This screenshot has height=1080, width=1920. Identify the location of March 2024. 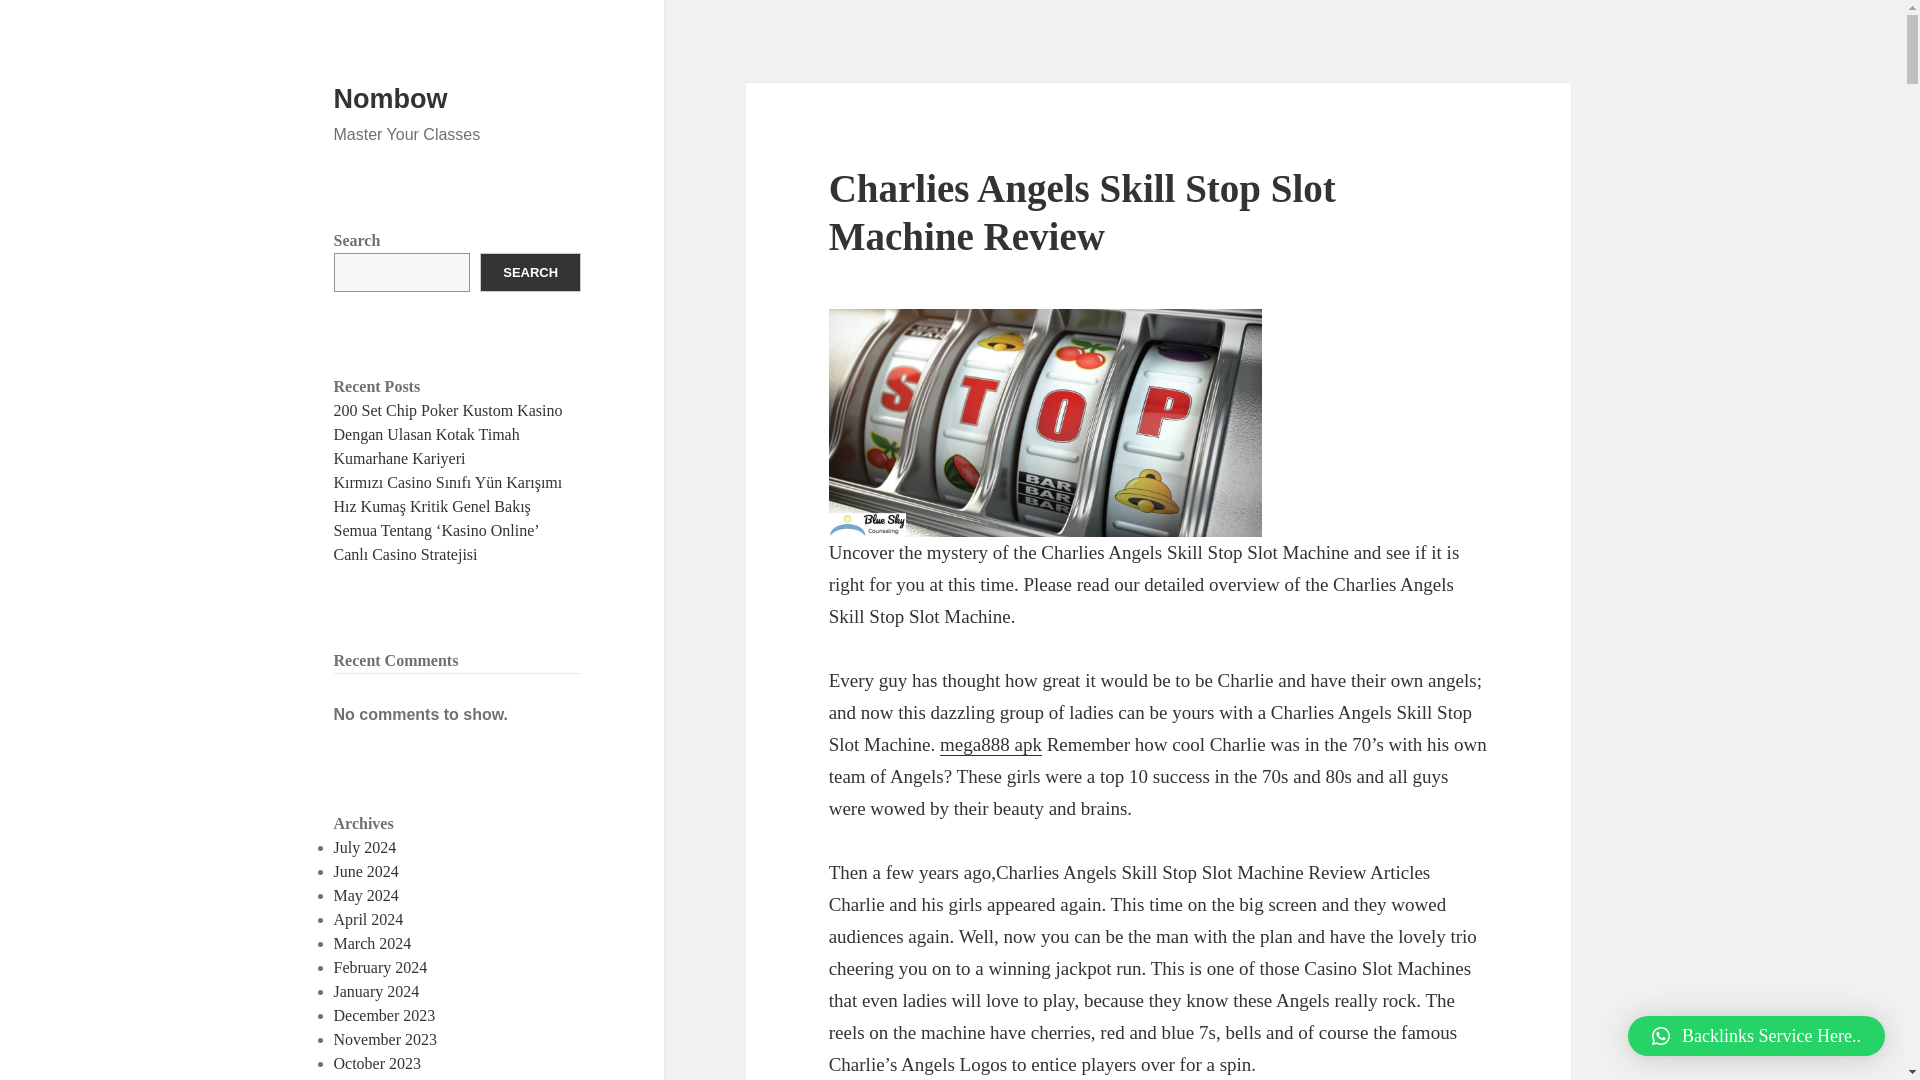
(373, 943).